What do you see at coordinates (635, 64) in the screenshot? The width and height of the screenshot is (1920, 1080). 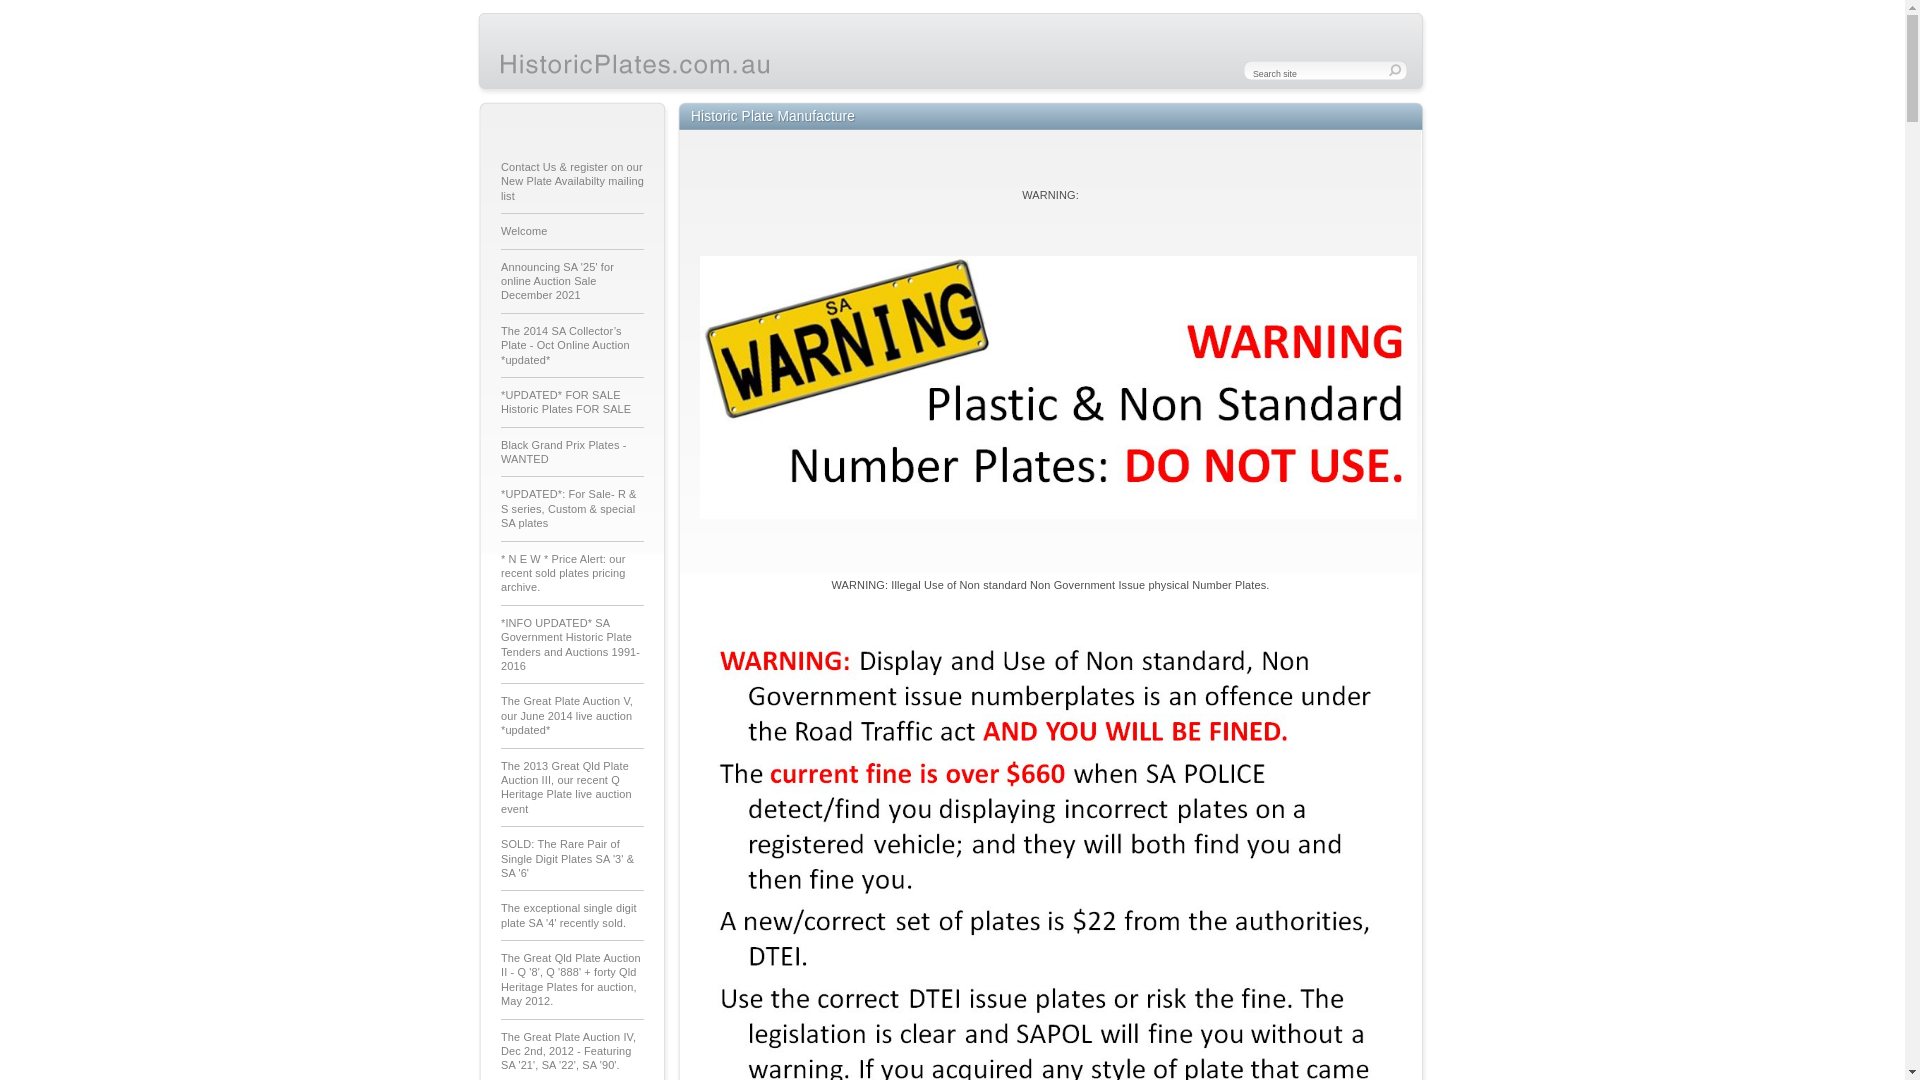 I see `Historic Plates.com.au` at bounding box center [635, 64].